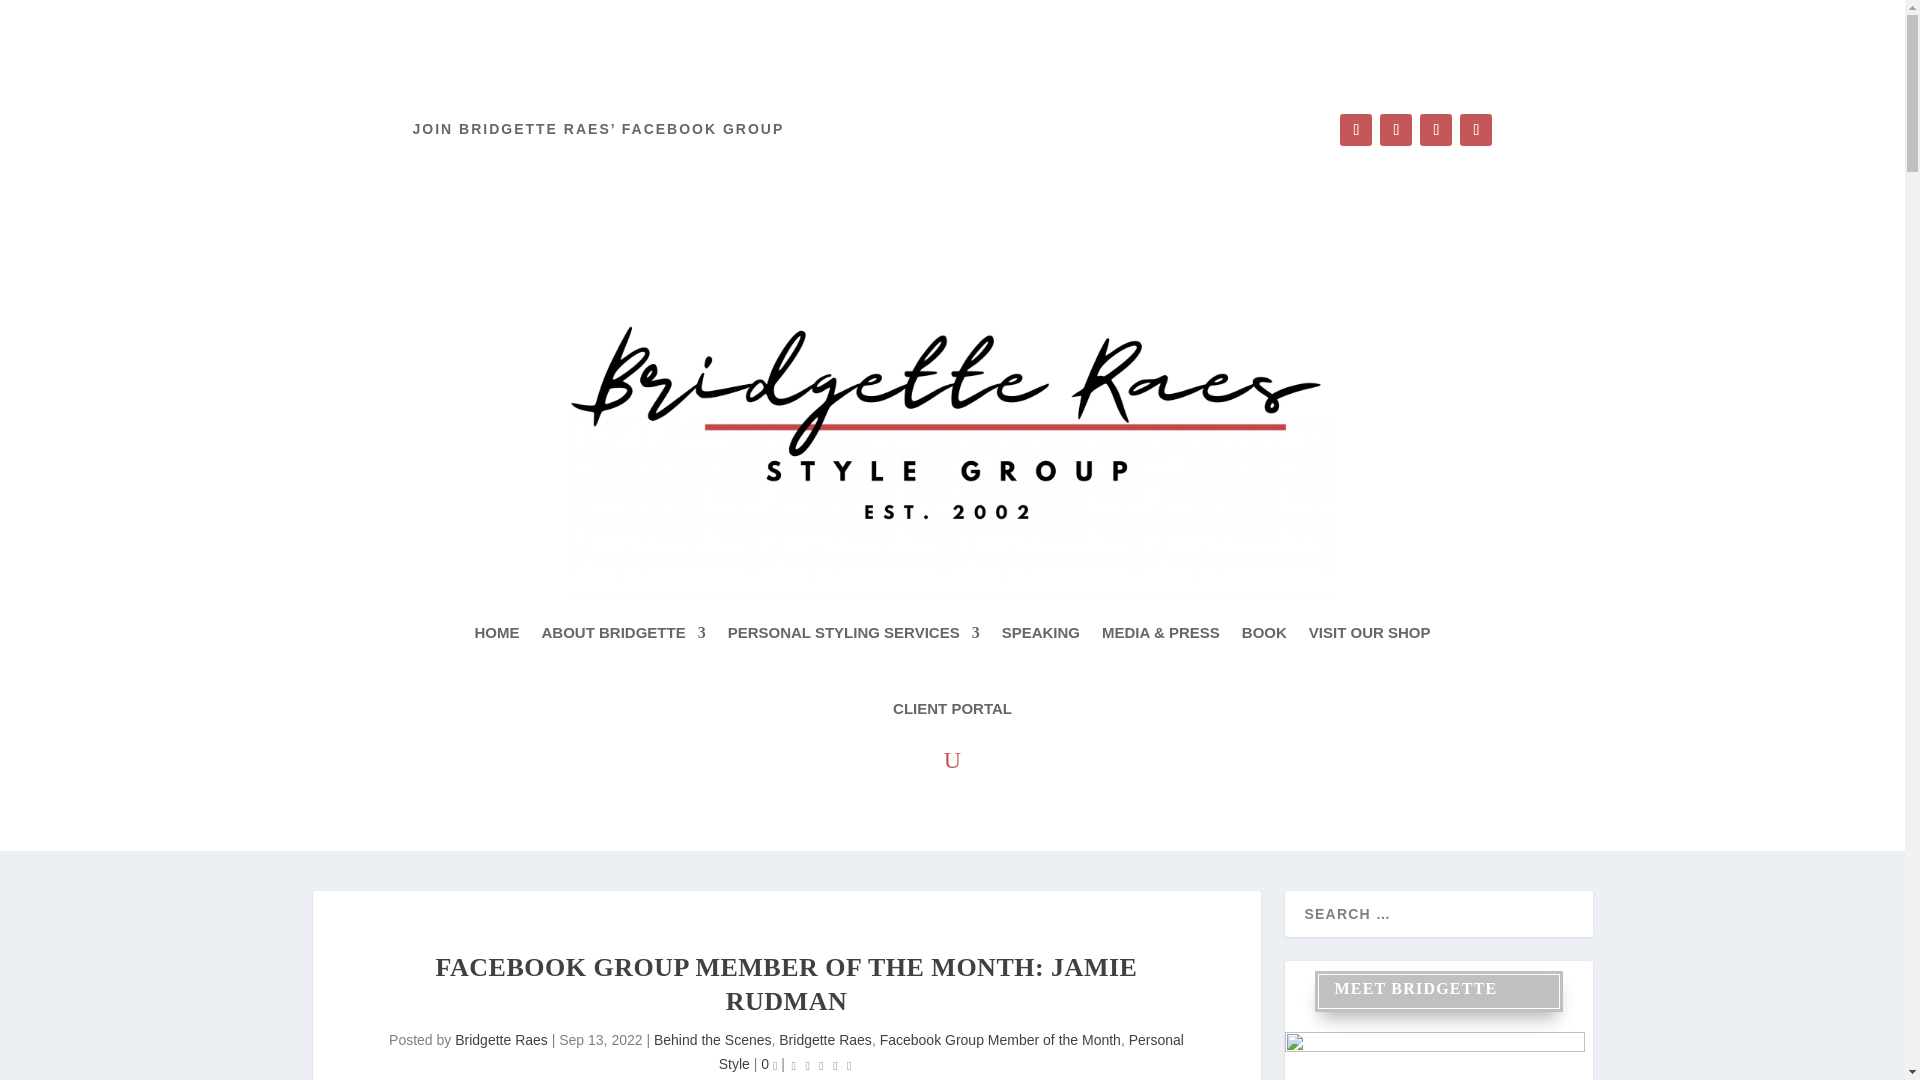  I want to click on Follow on Facebook, so click(1356, 130).